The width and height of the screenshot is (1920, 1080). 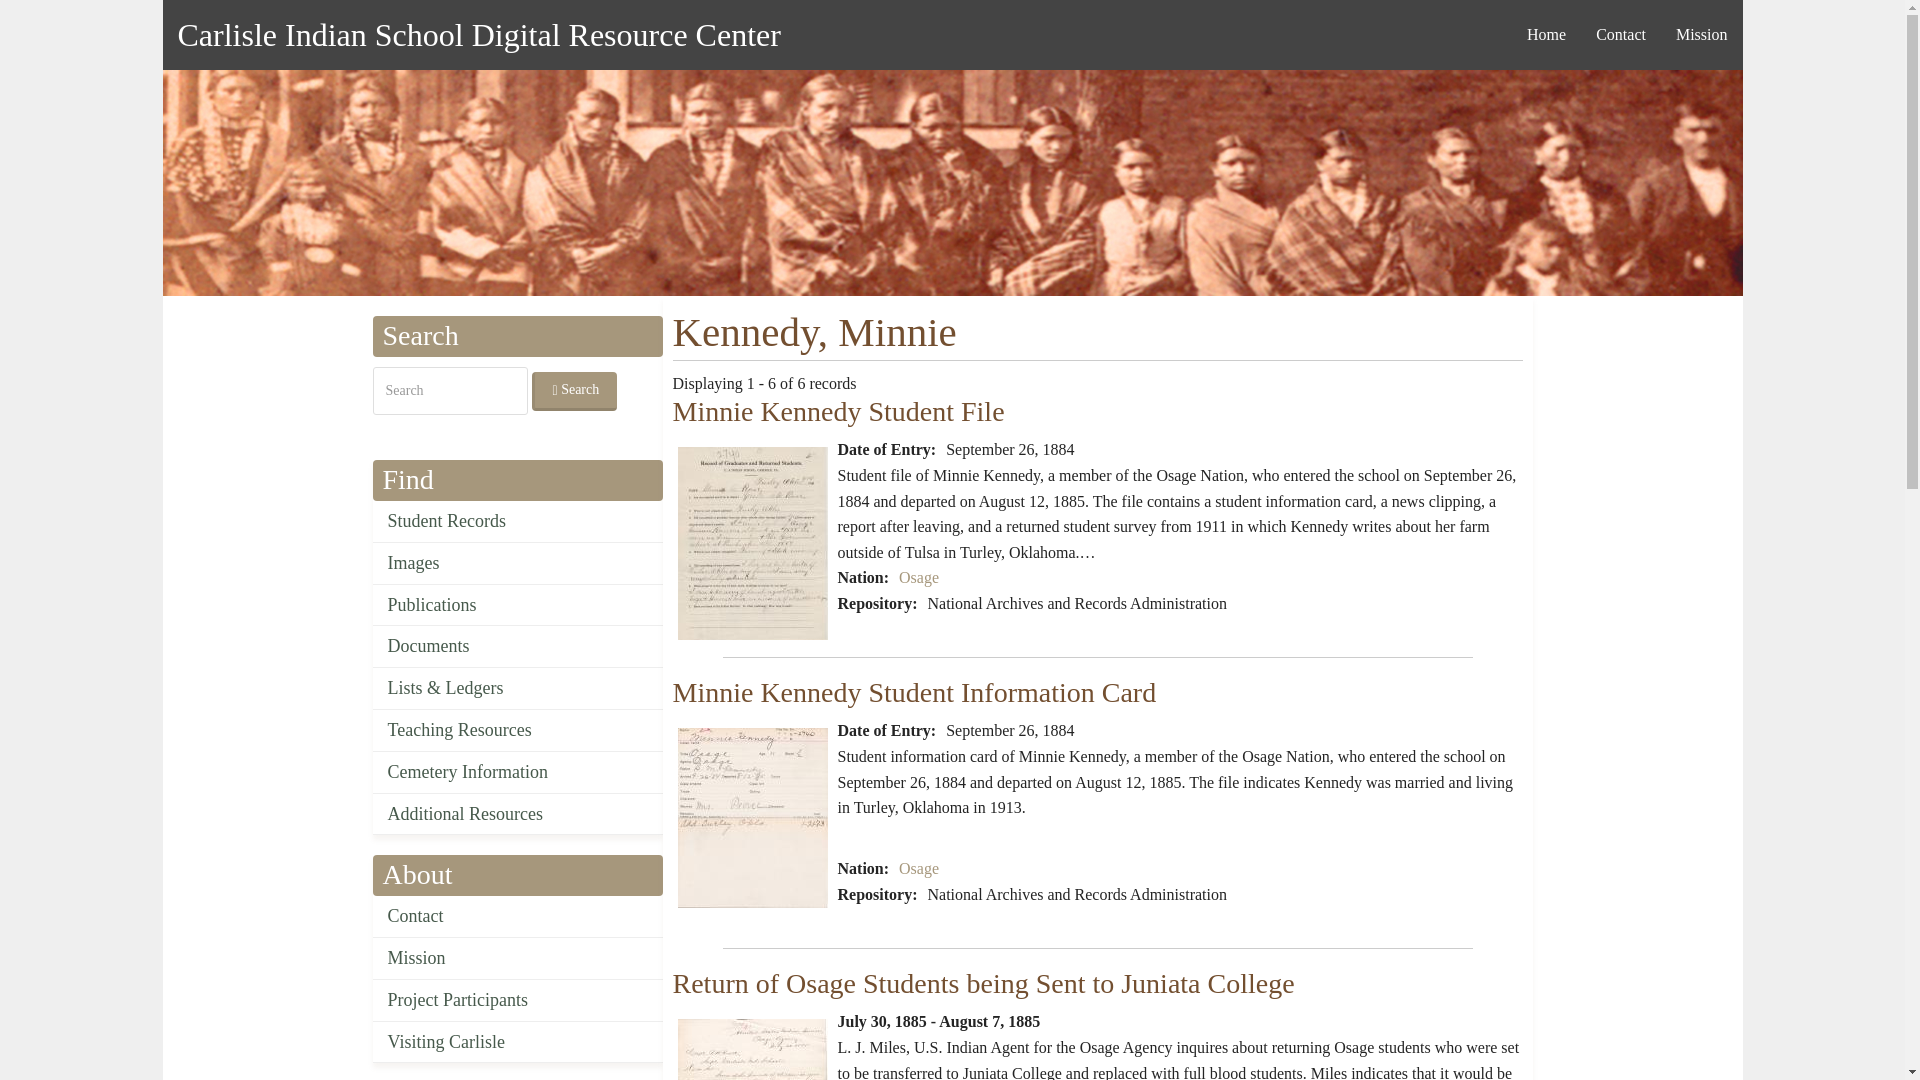 What do you see at coordinates (838, 411) in the screenshot?
I see `Minnie Kennedy Student File` at bounding box center [838, 411].